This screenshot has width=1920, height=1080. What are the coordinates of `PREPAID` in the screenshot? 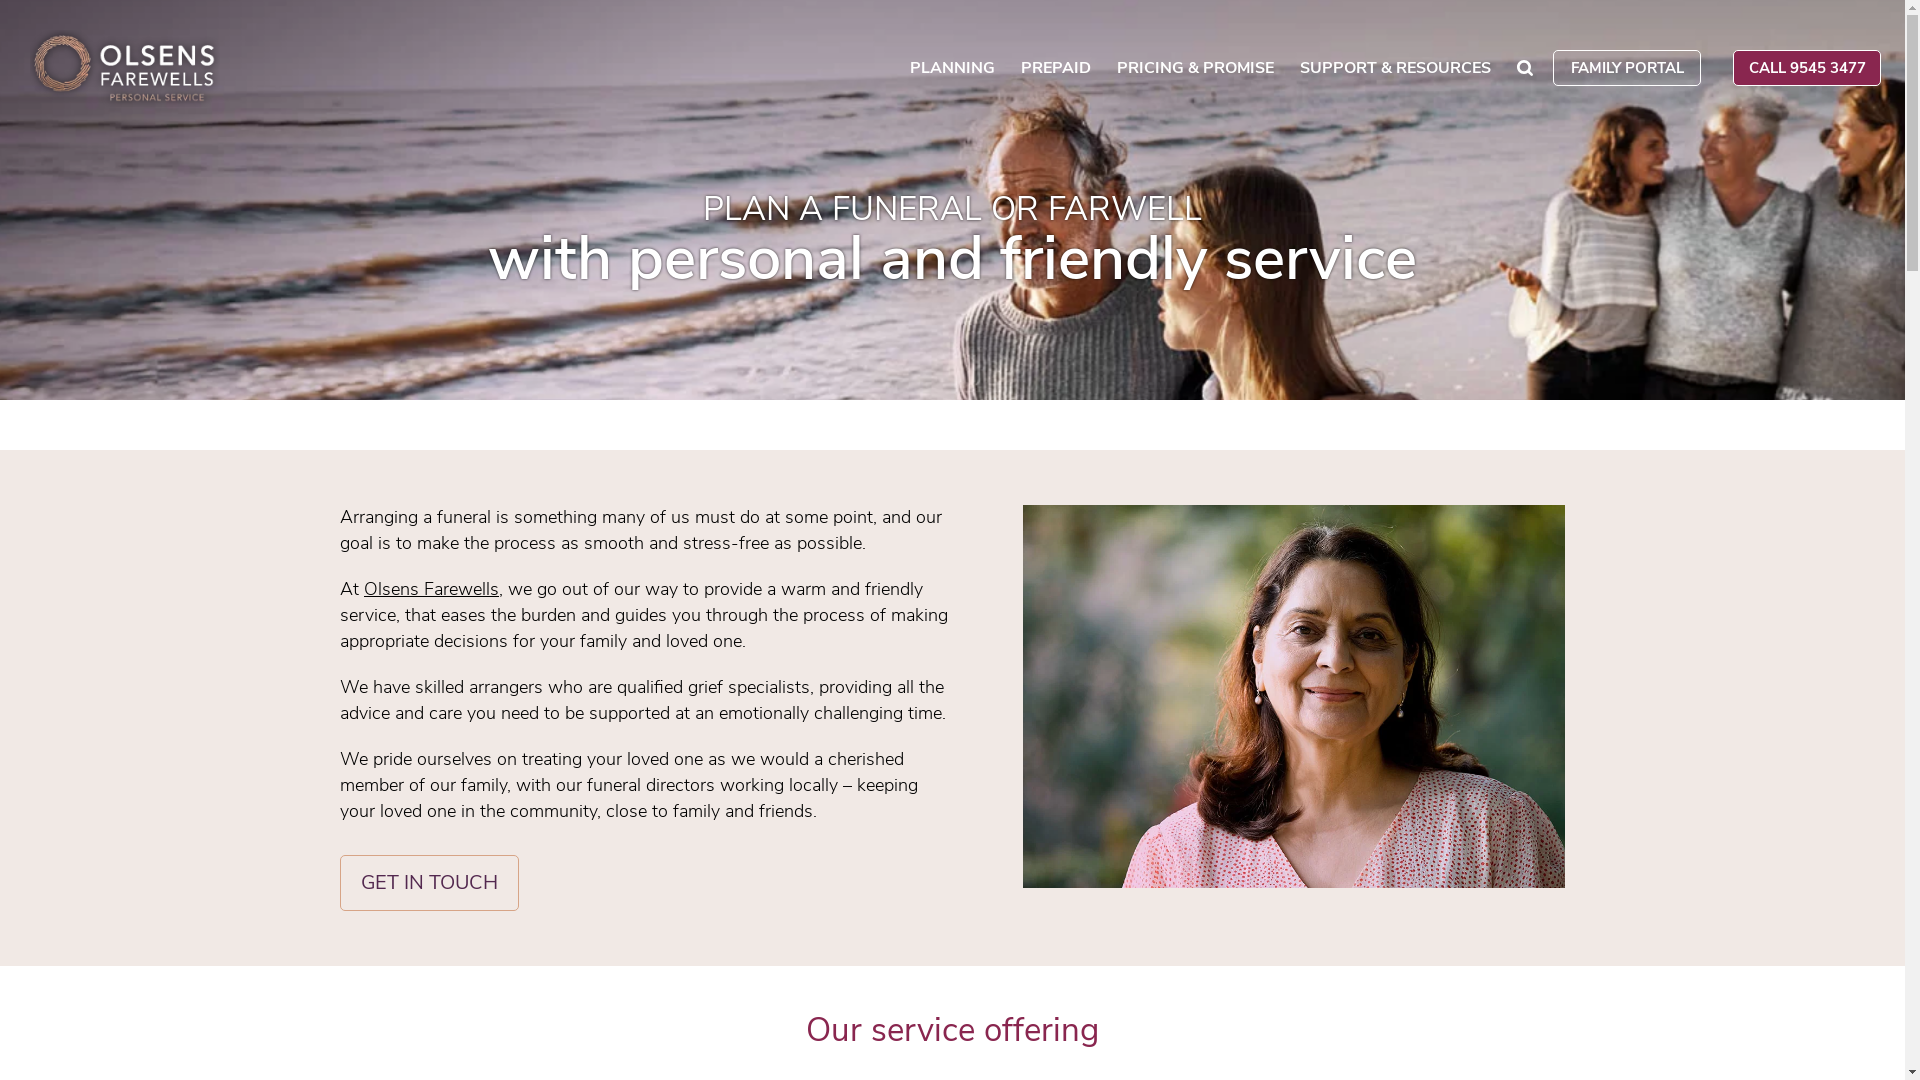 It's located at (1056, 73).